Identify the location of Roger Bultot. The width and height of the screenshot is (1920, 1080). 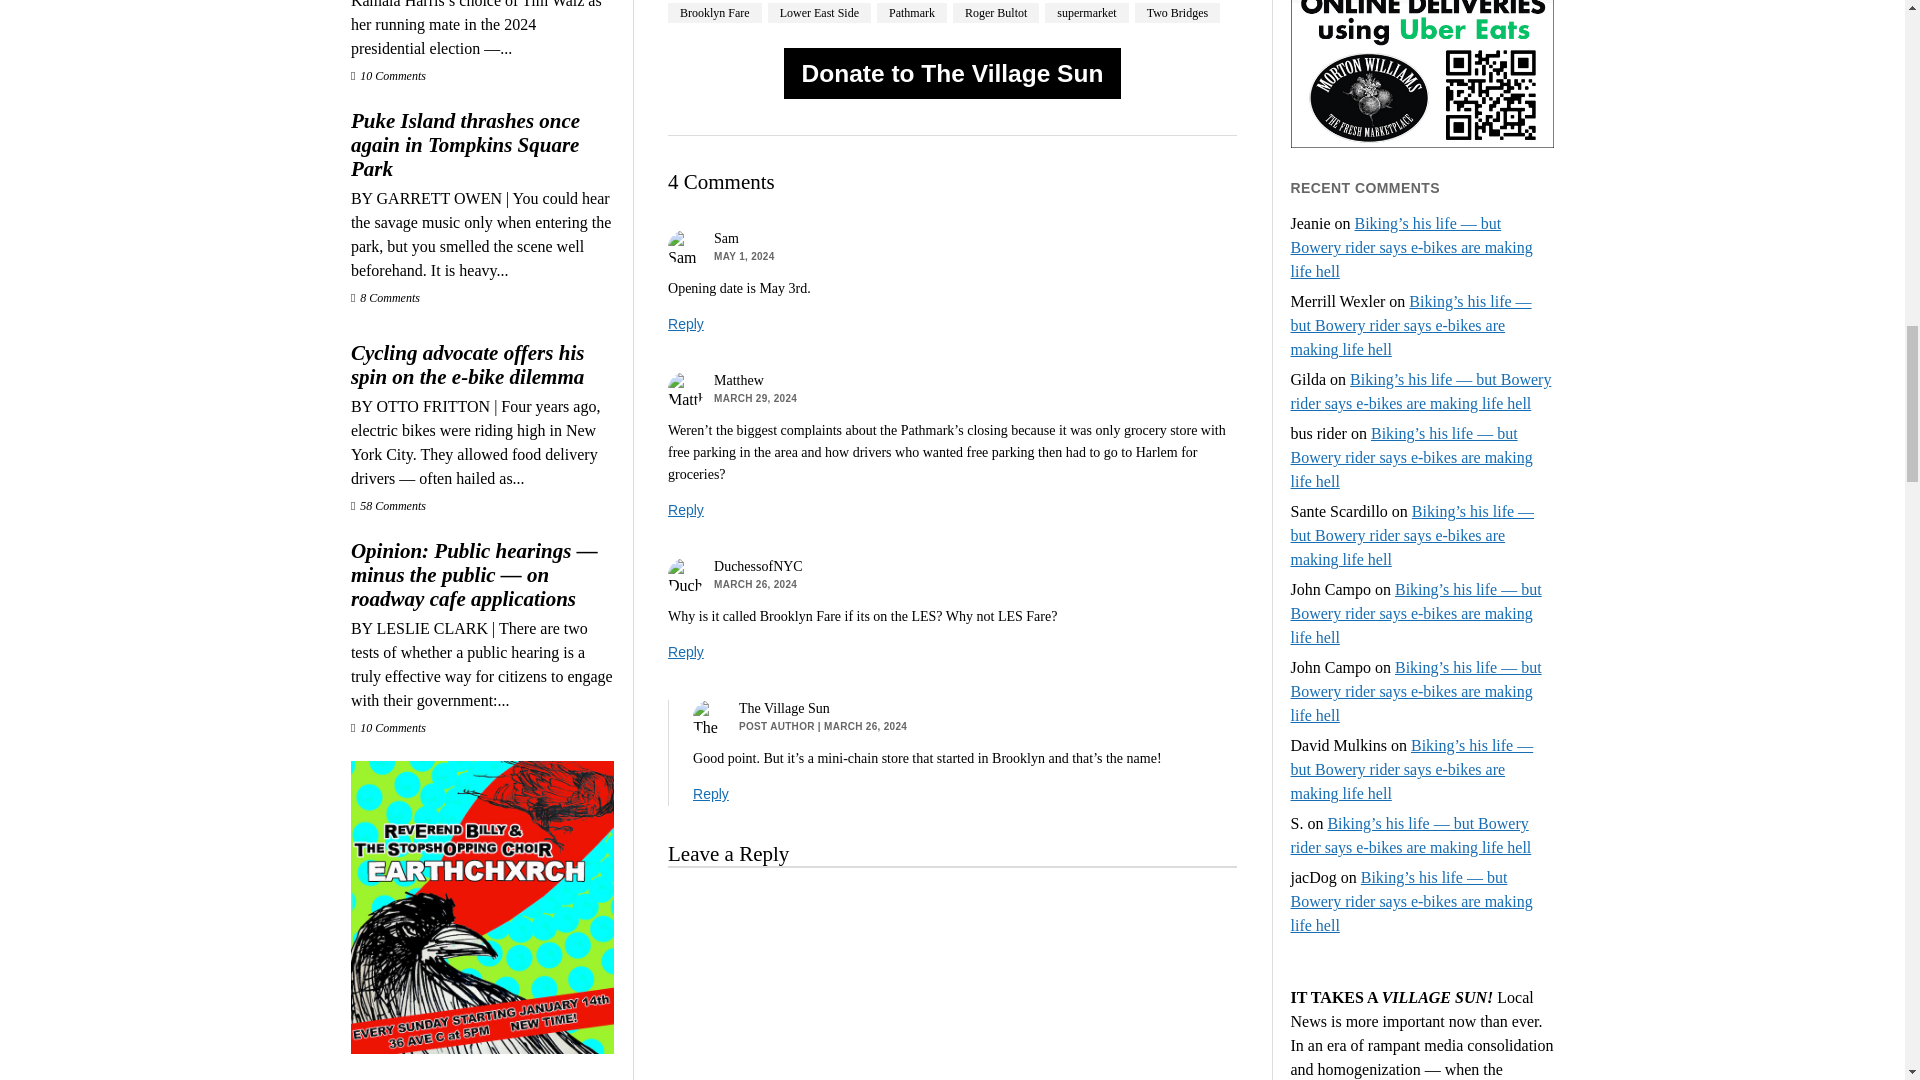
(995, 12).